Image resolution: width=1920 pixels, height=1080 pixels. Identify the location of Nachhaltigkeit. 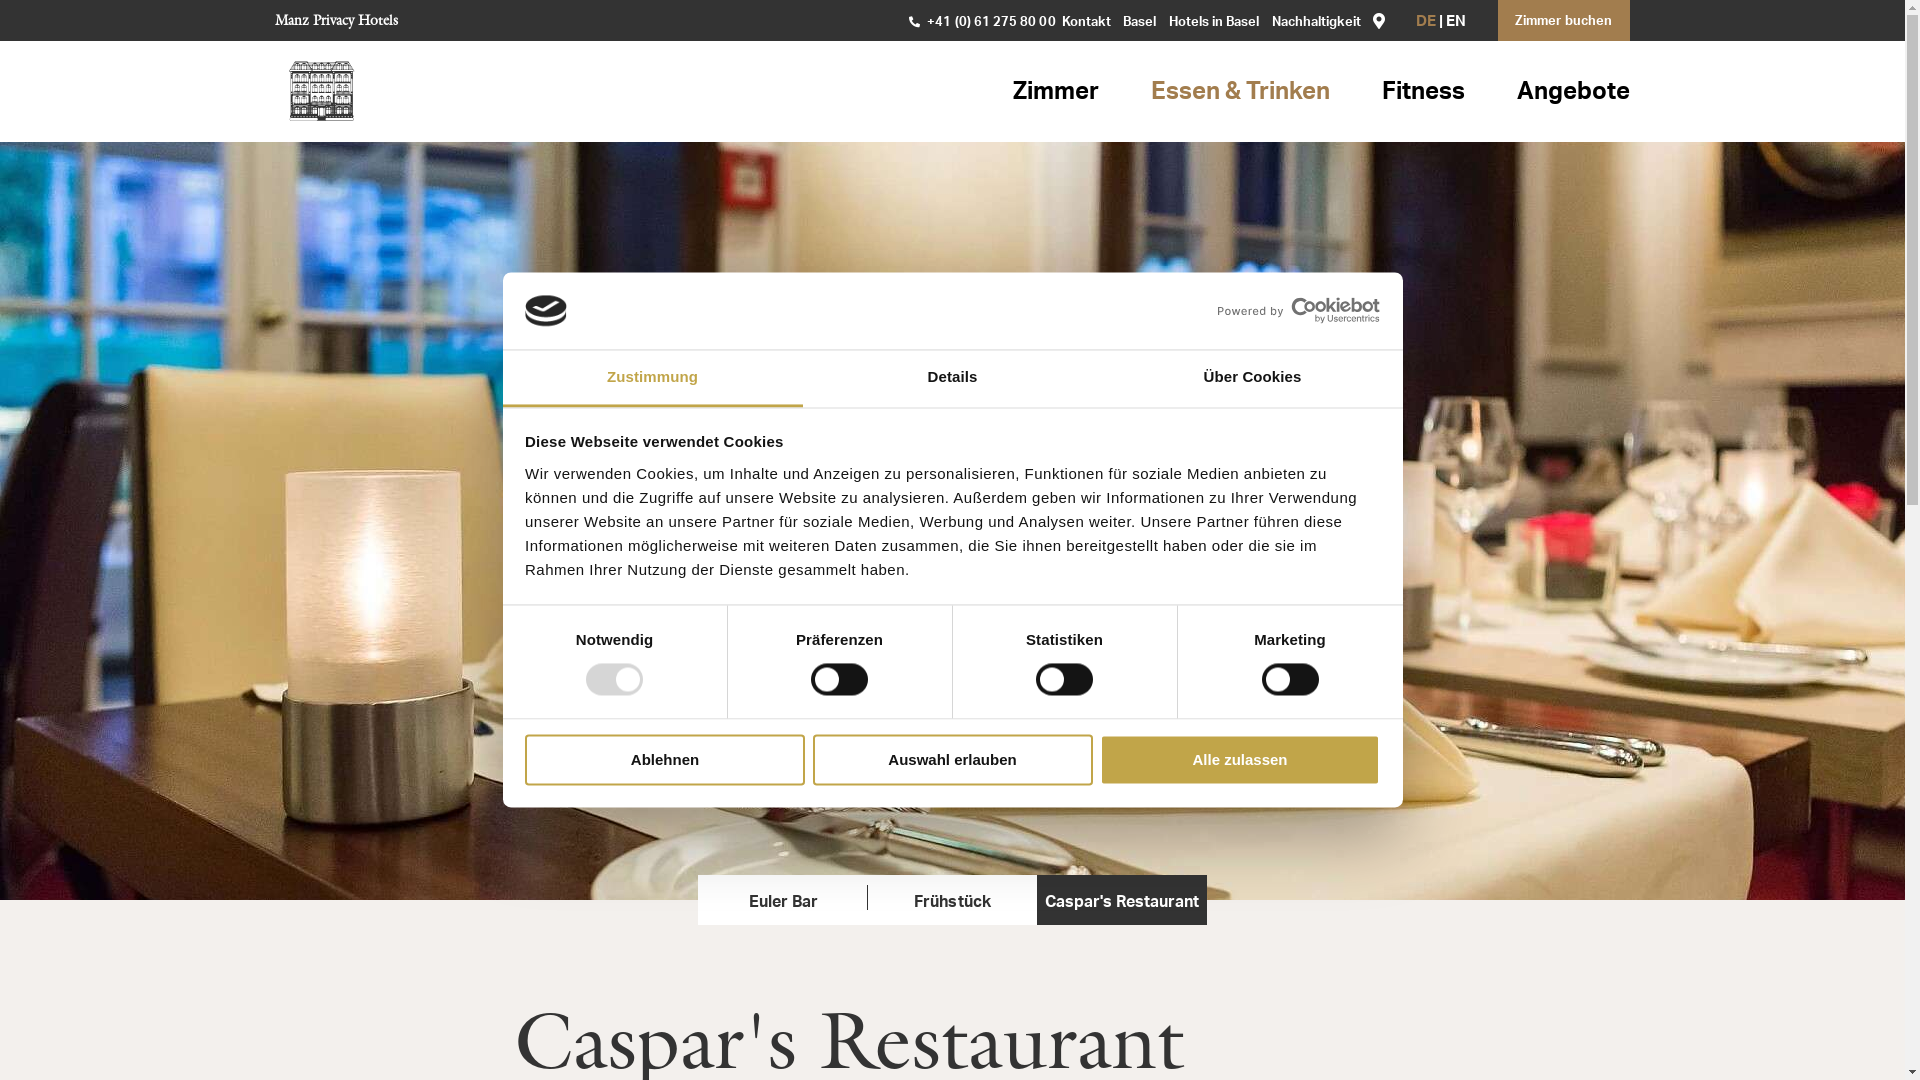
(1317, 22).